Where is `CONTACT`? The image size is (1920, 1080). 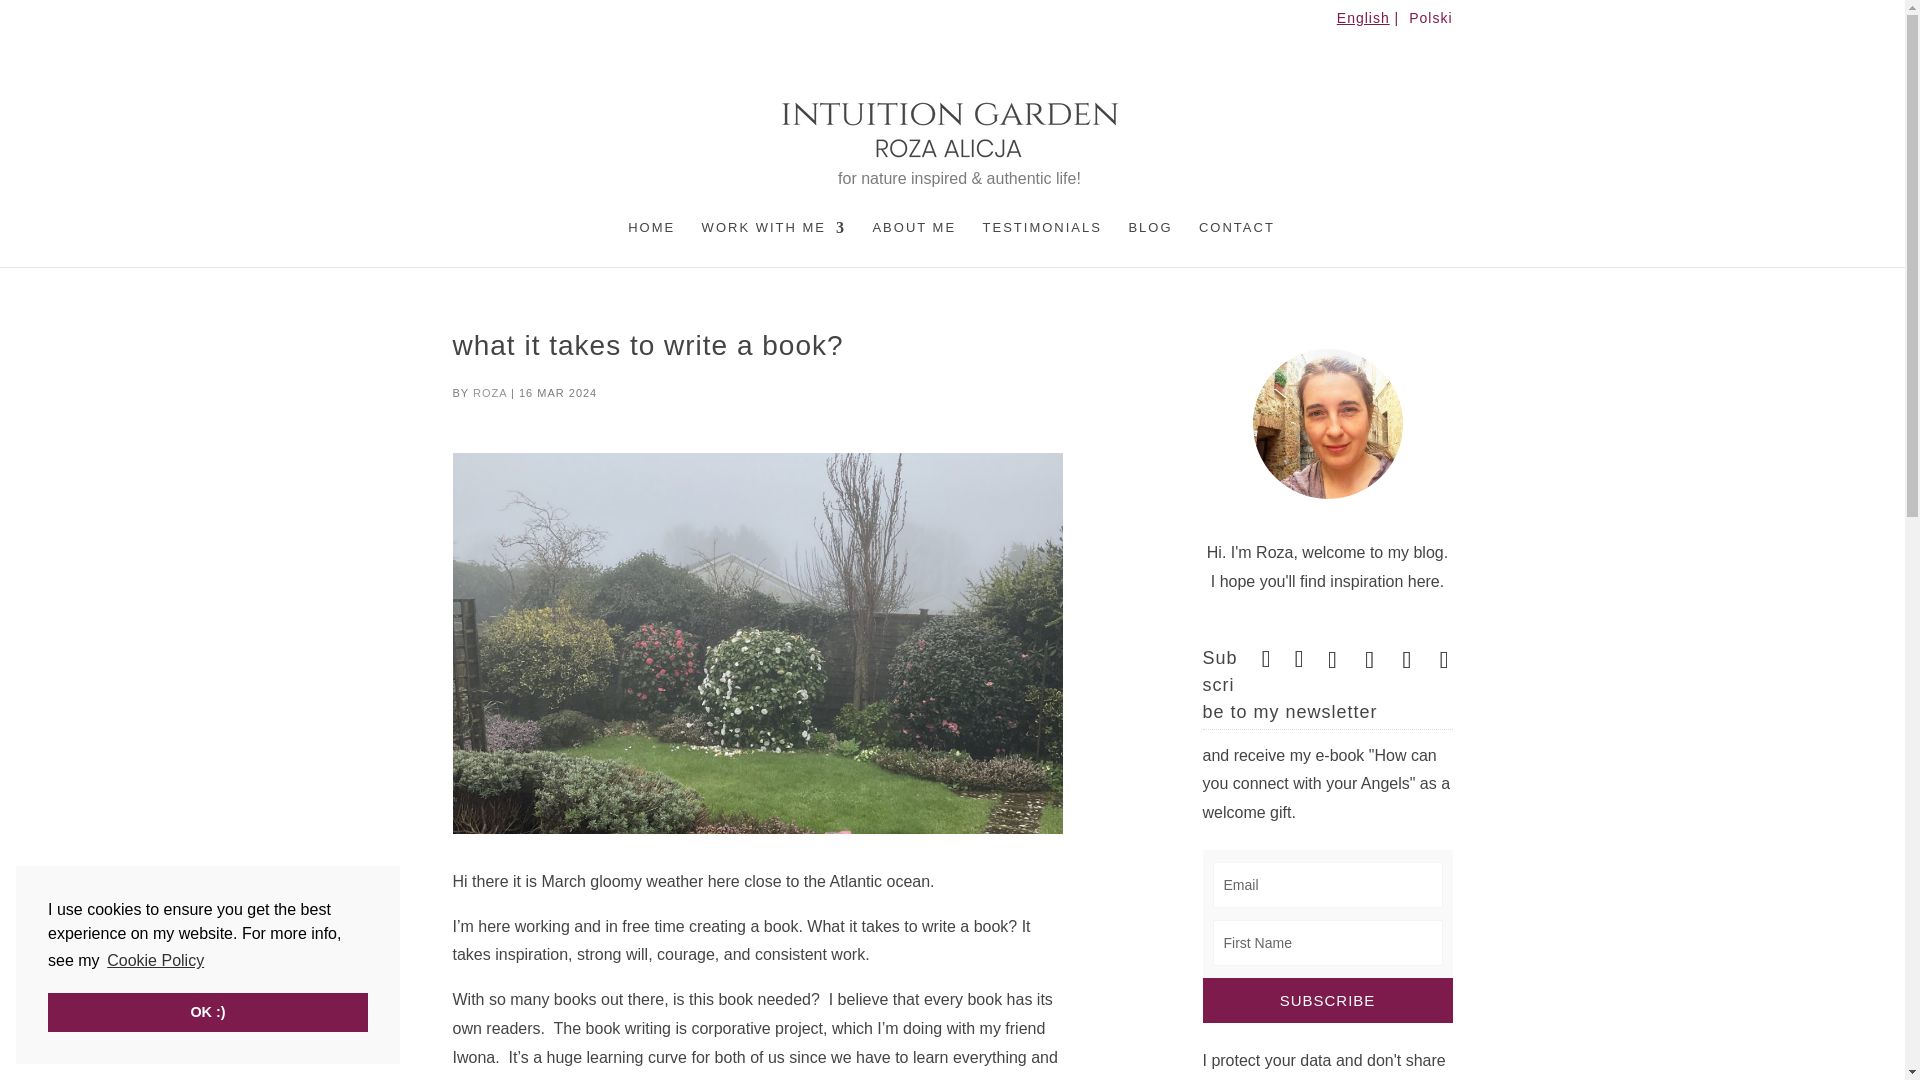 CONTACT is located at coordinates (1236, 244).